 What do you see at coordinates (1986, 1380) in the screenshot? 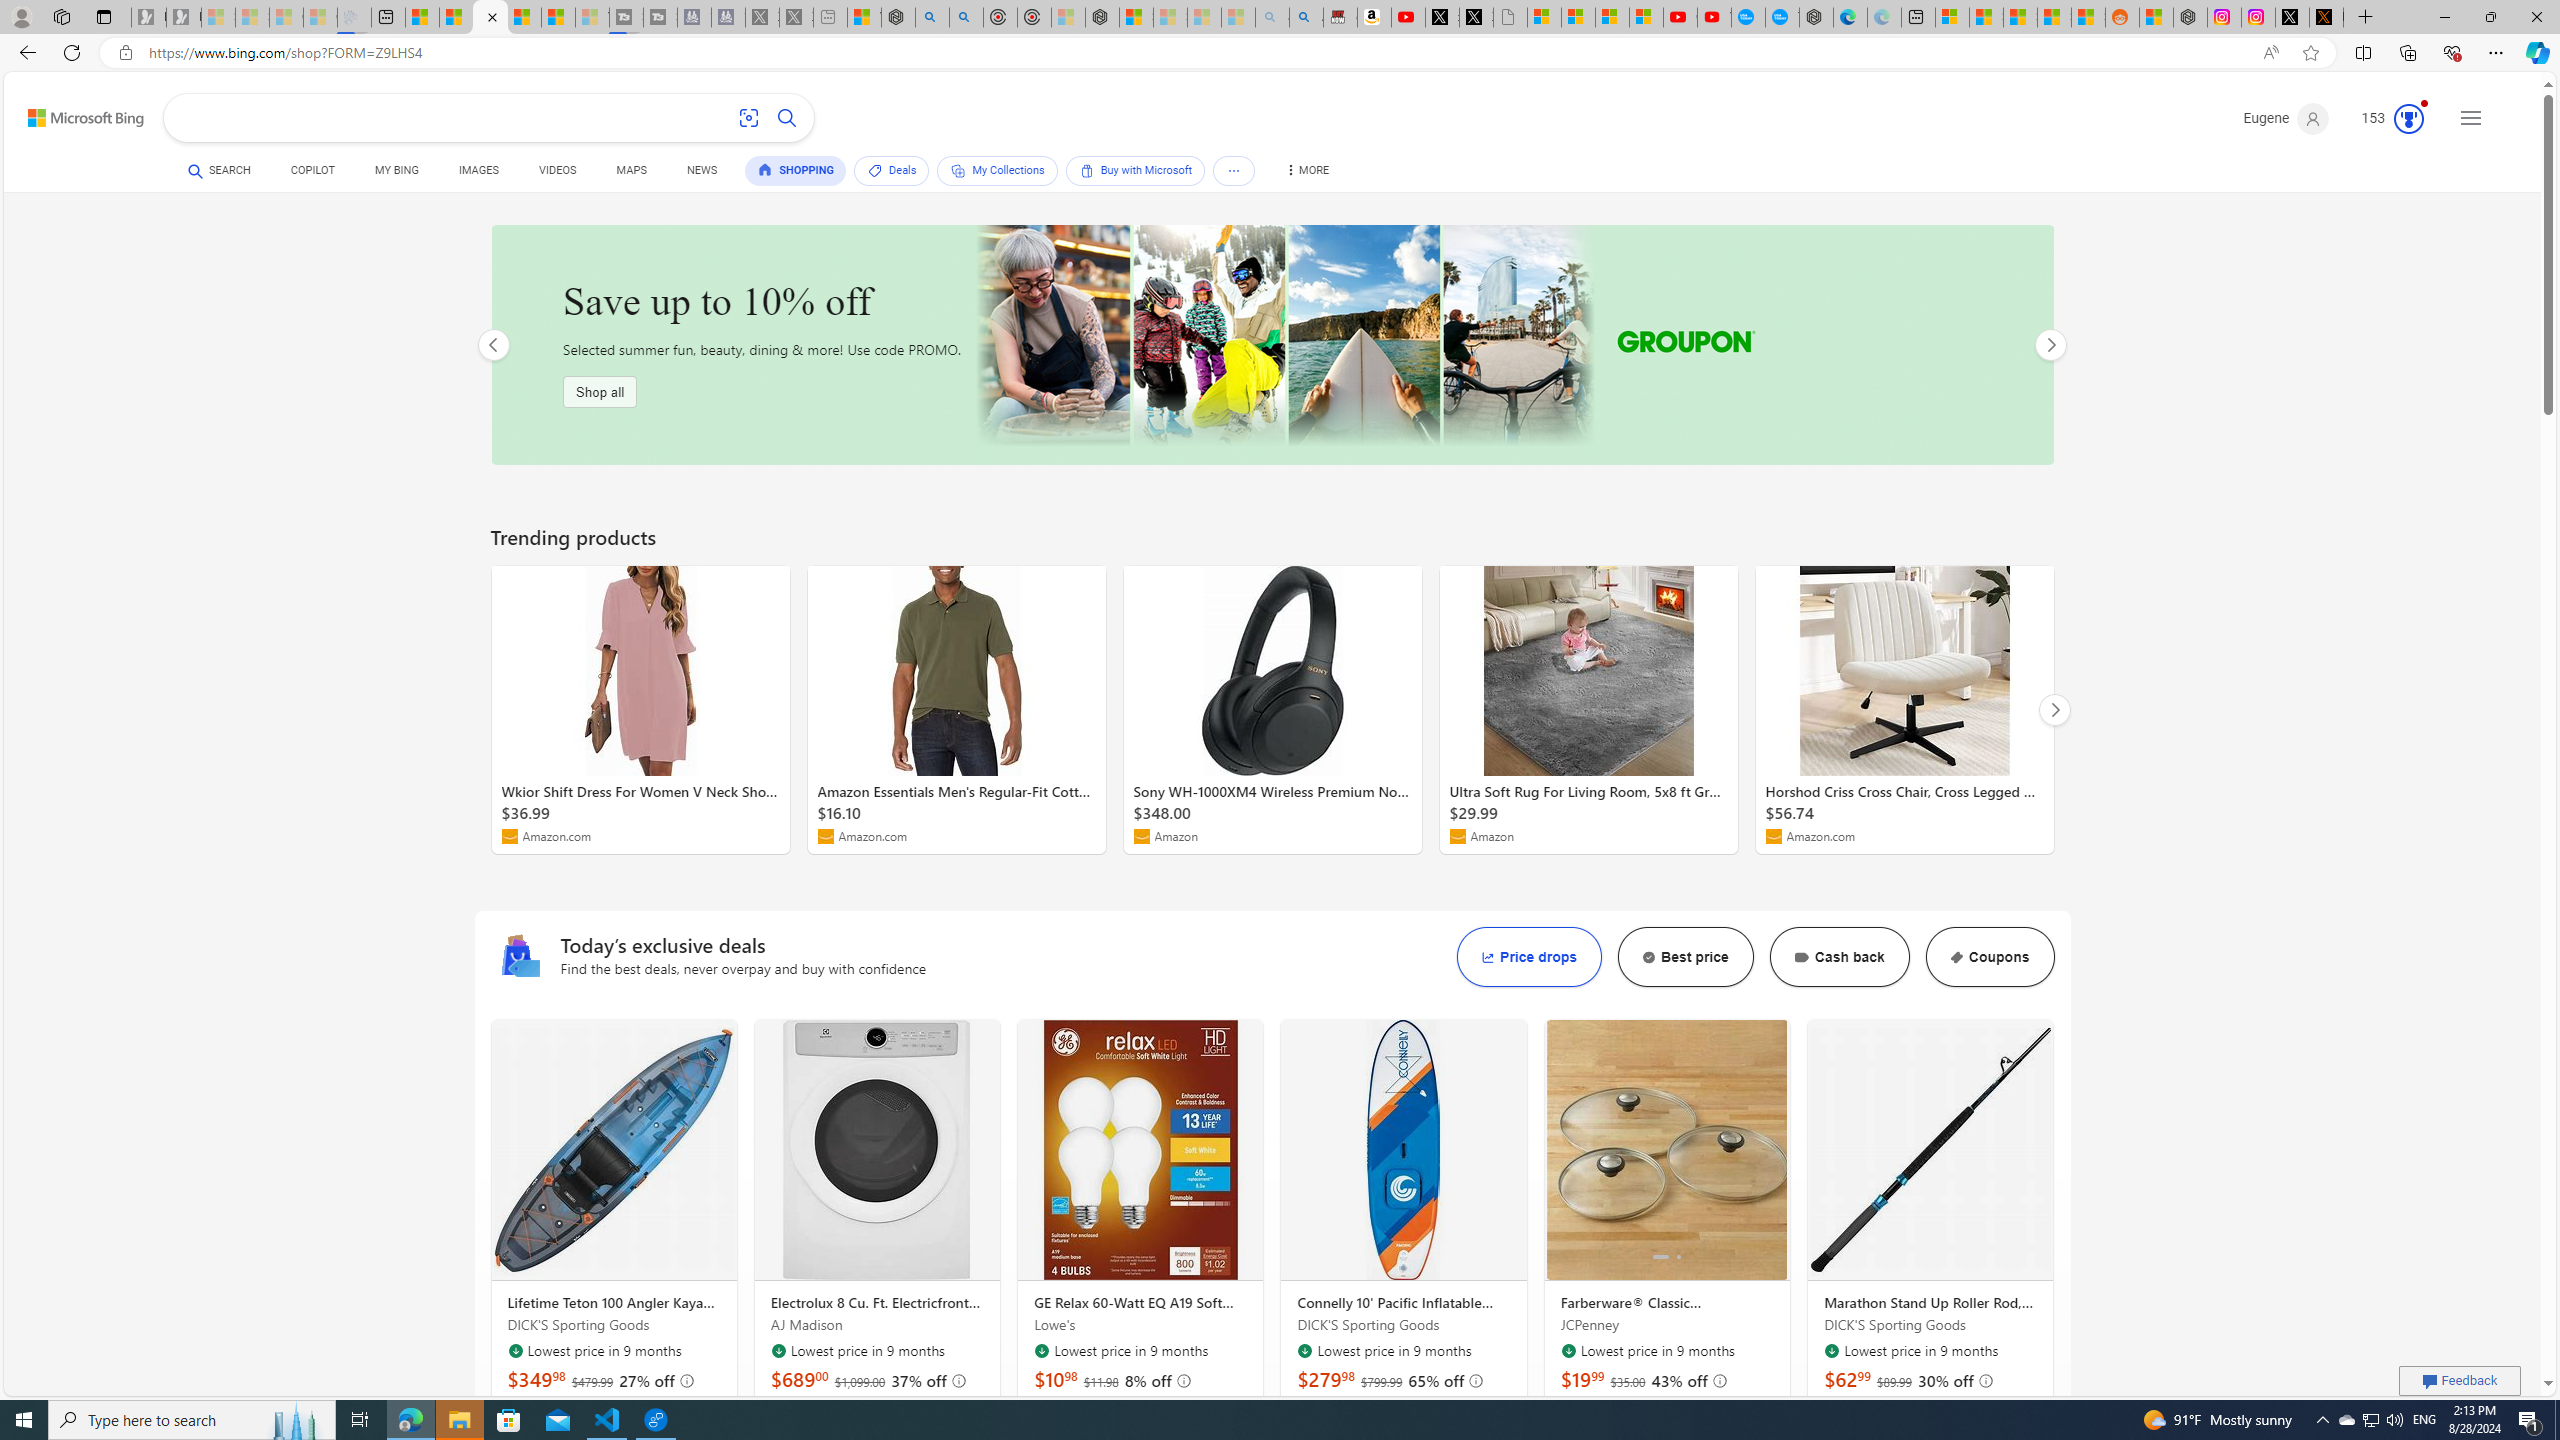
I see `info` at bounding box center [1986, 1380].